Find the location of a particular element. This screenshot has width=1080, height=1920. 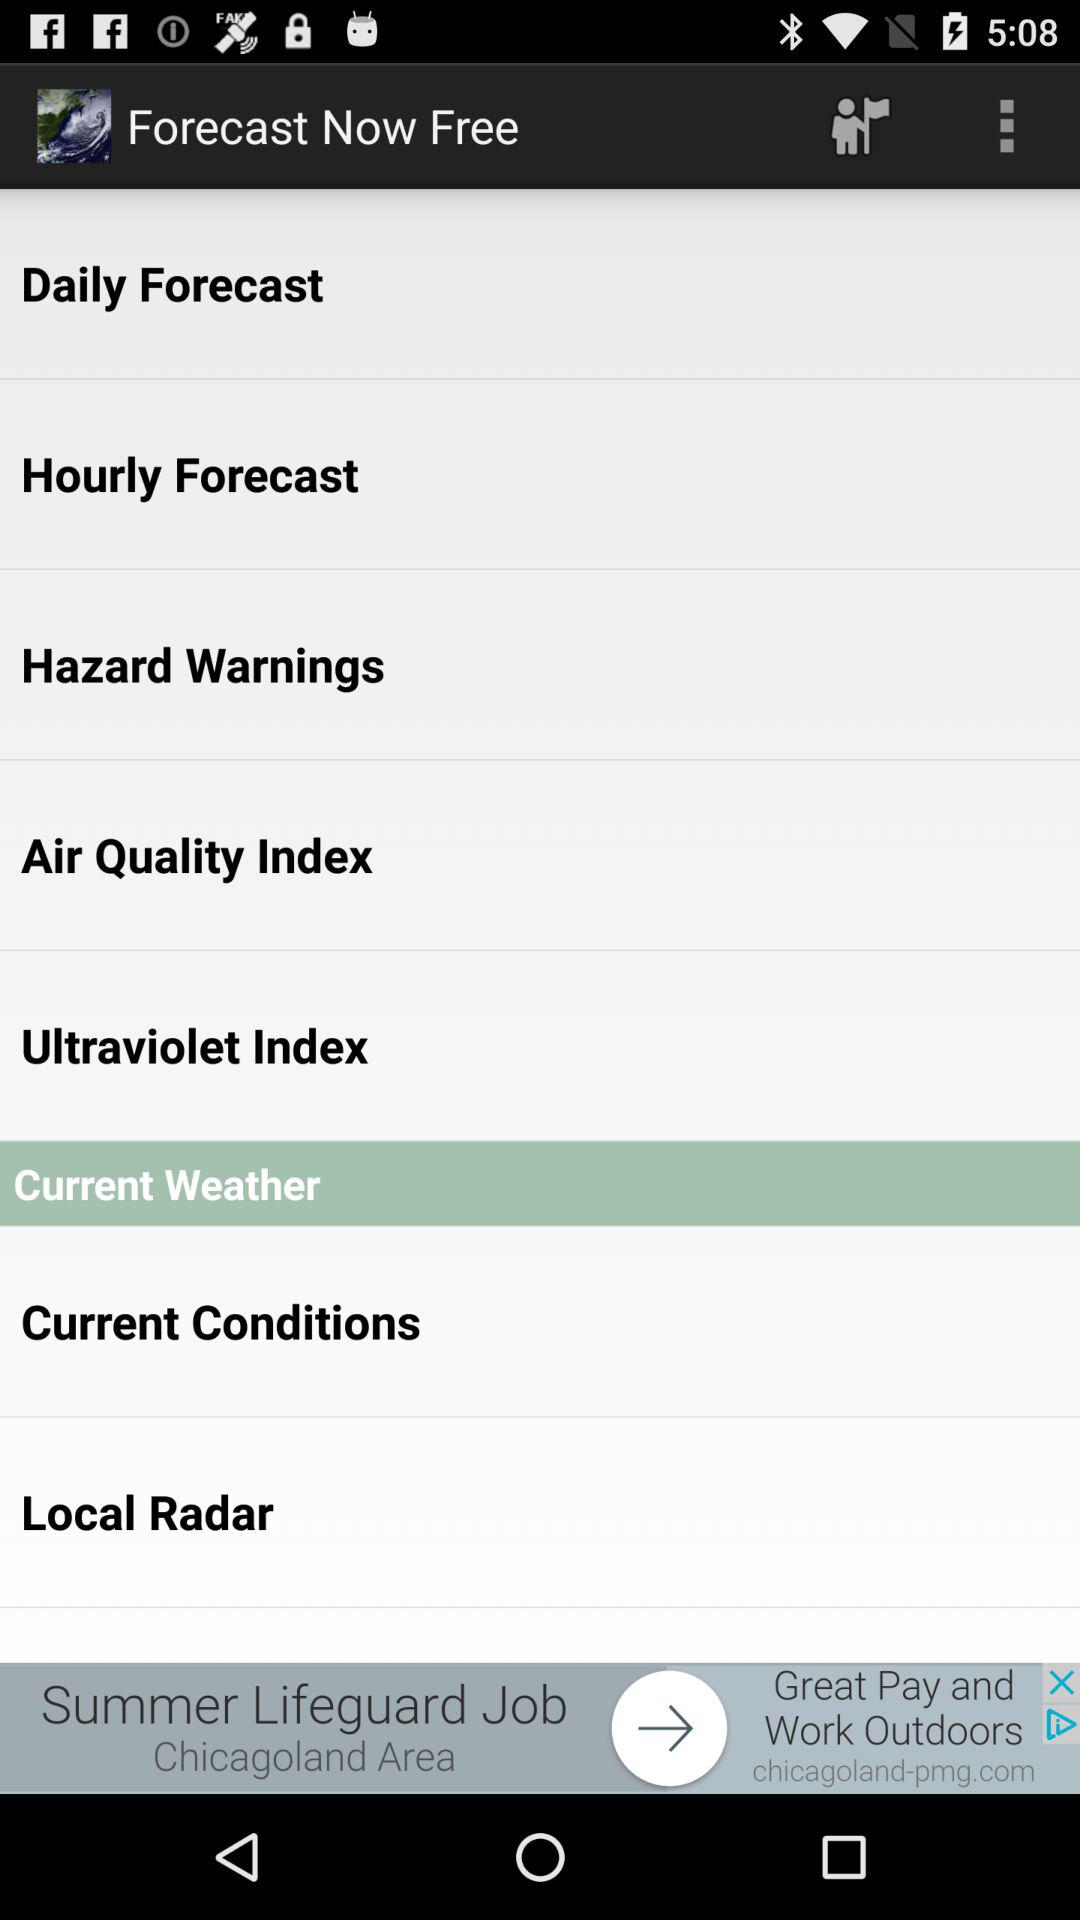

check the advertisement is located at coordinates (540, 1728).